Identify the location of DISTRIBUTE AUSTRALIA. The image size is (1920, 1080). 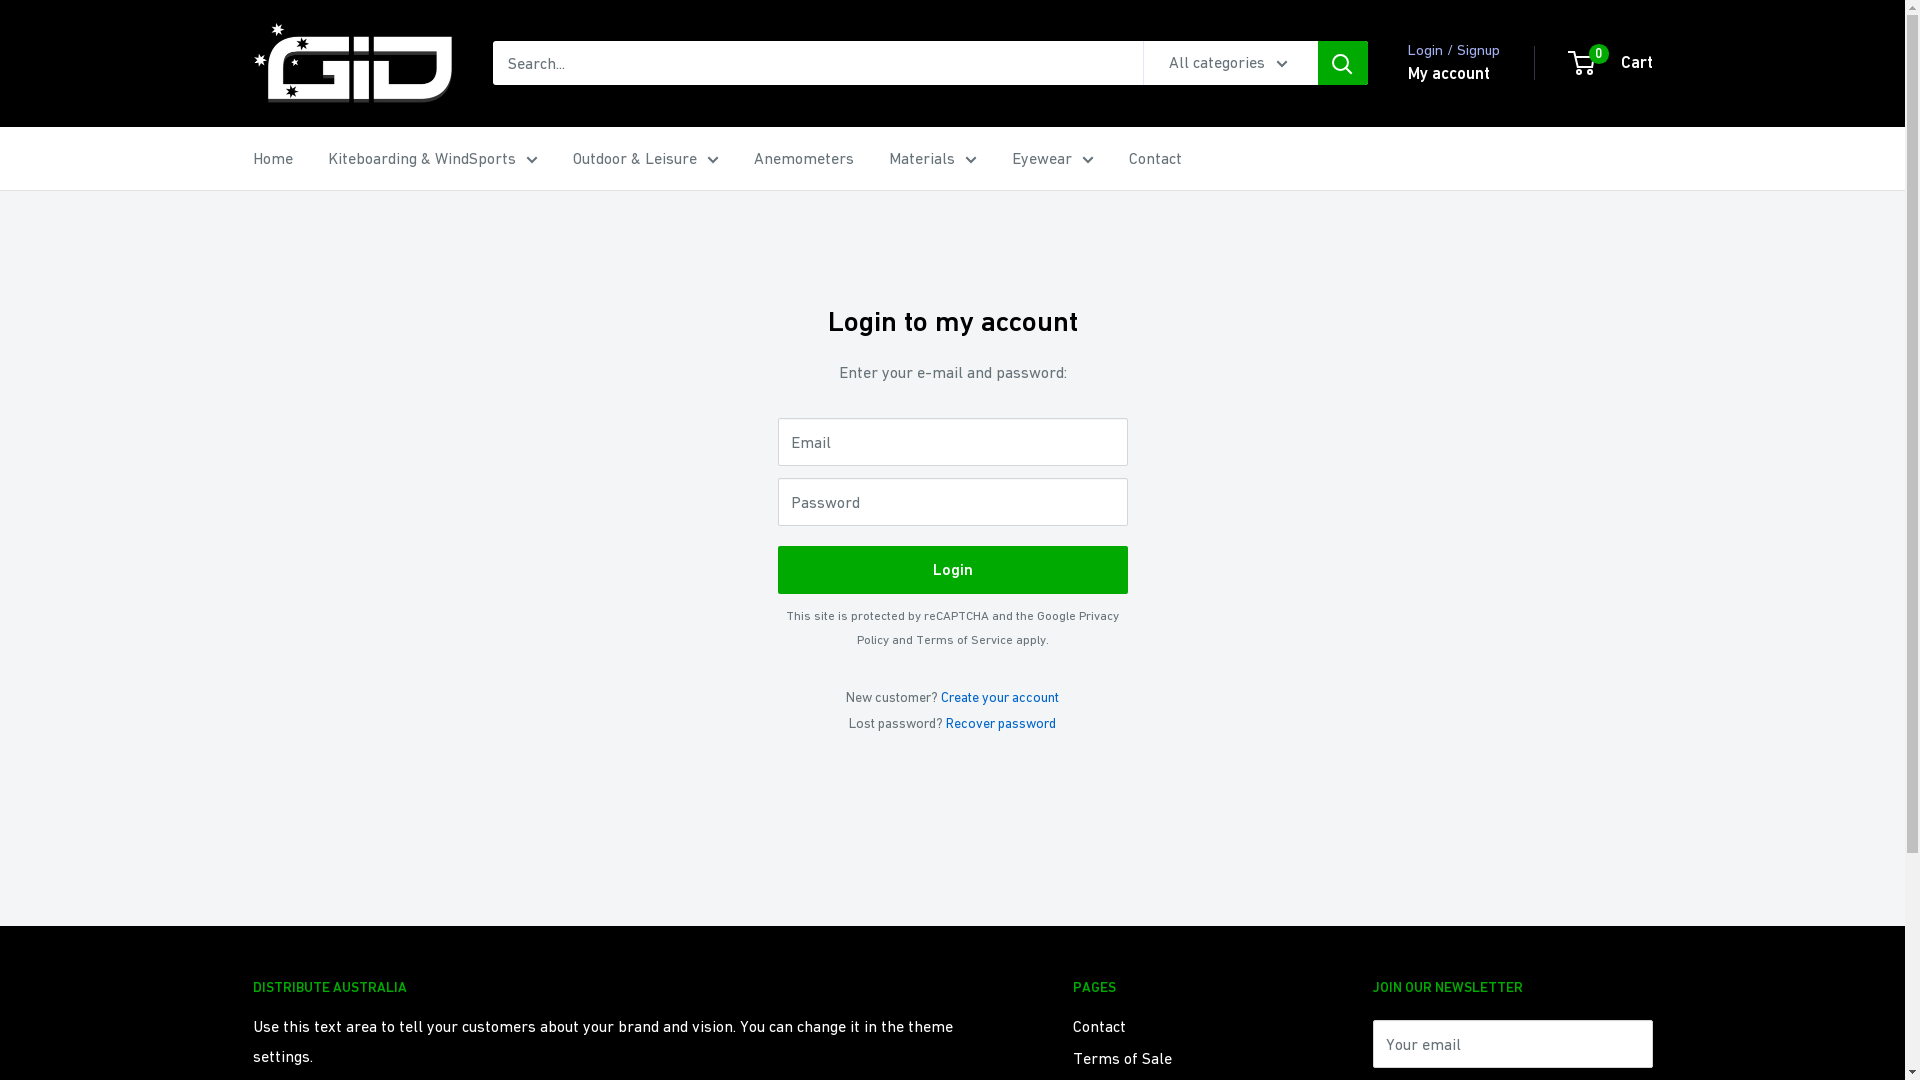
(627, 988).